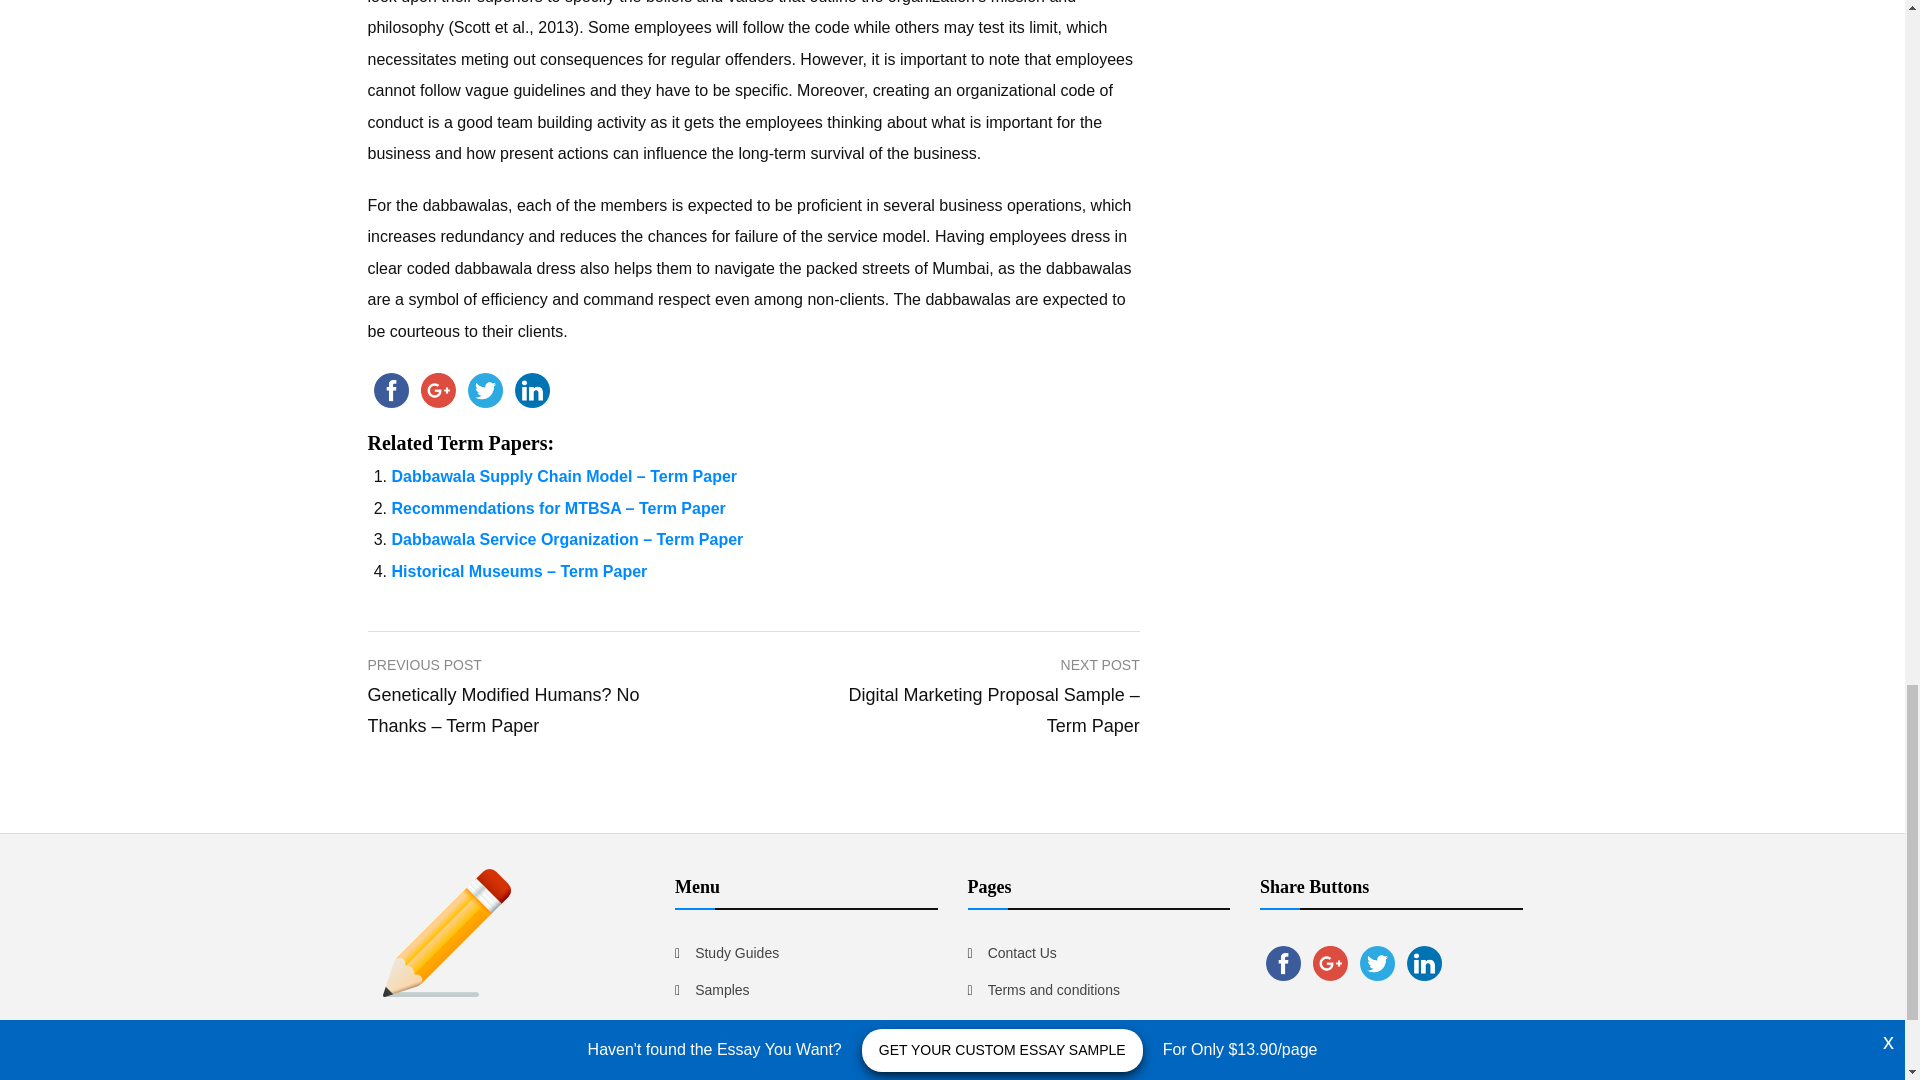 This screenshot has height=1080, width=1920. Describe the element at coordinates (485, 390) in the screenshot. I see `Twitter` at that location.